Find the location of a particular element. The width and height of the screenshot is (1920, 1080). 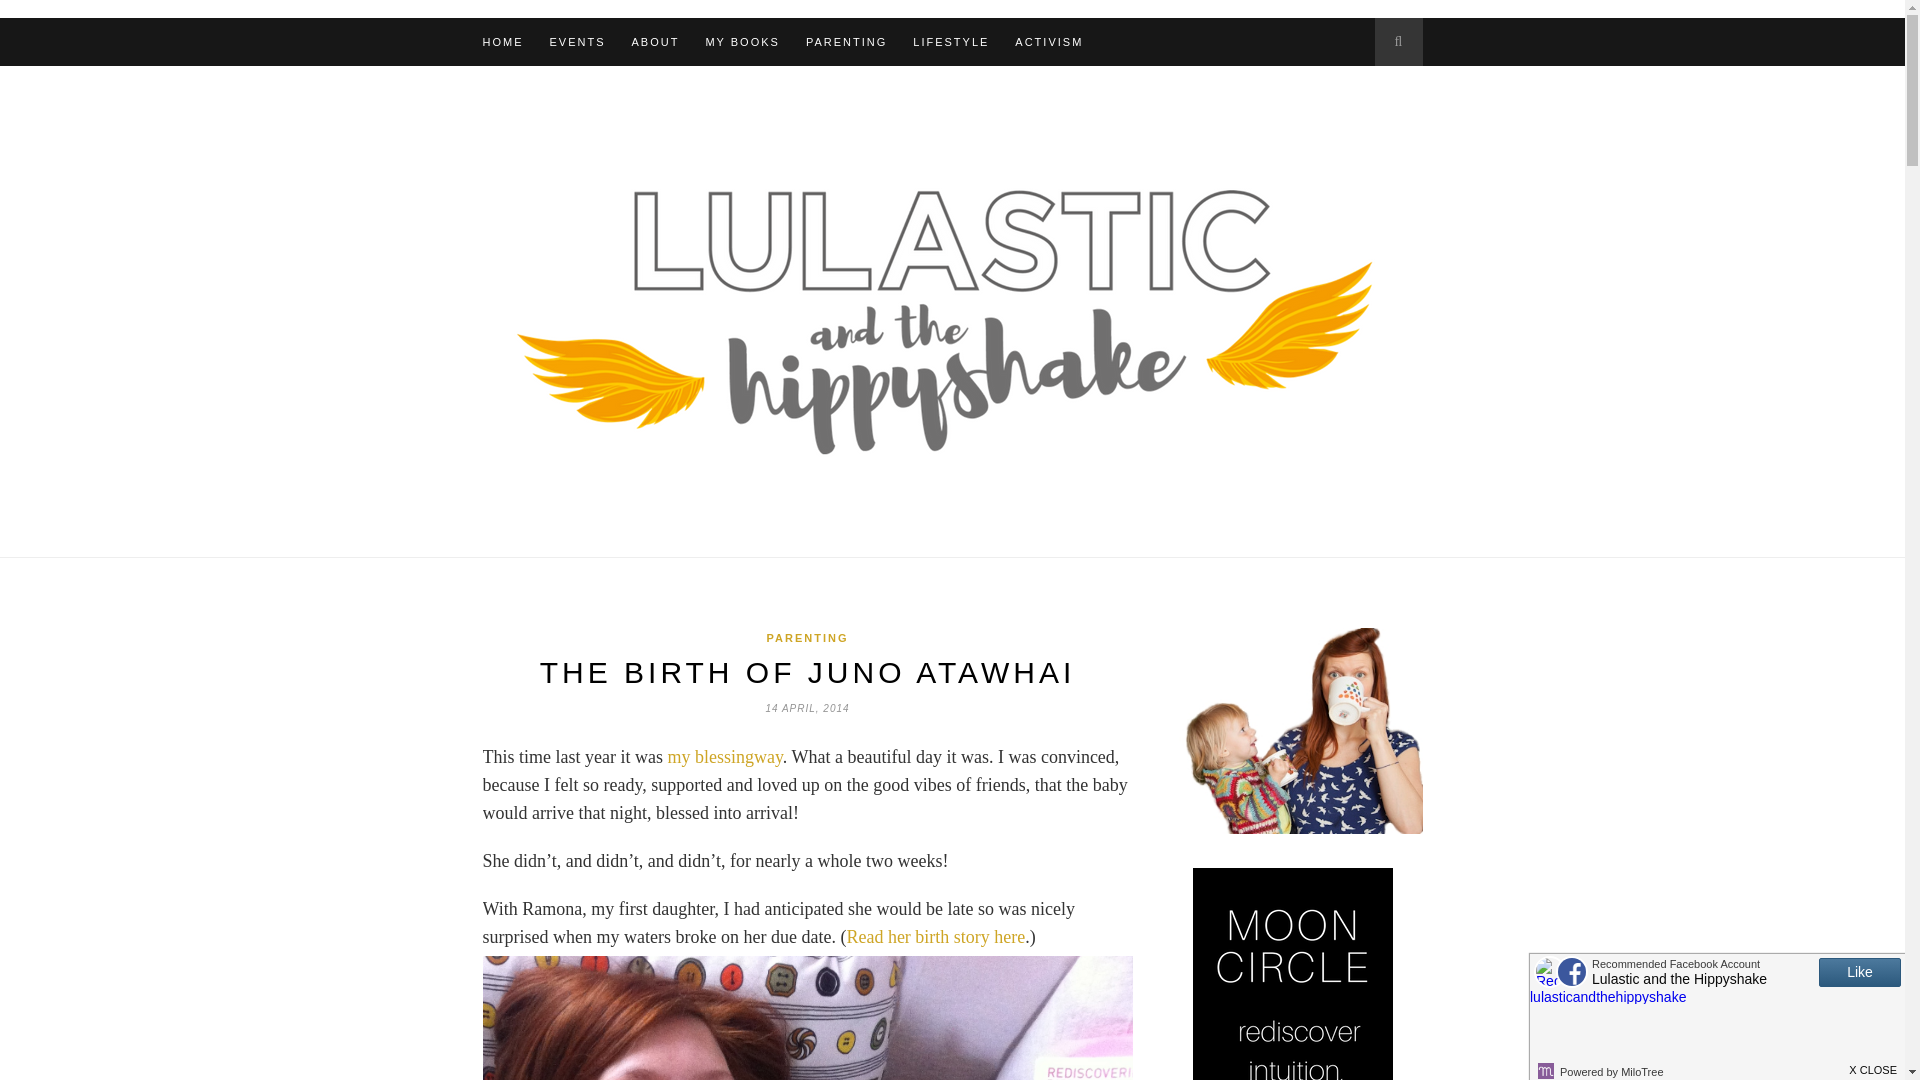

LIFESTYLE is located at coordinates (950, 42).